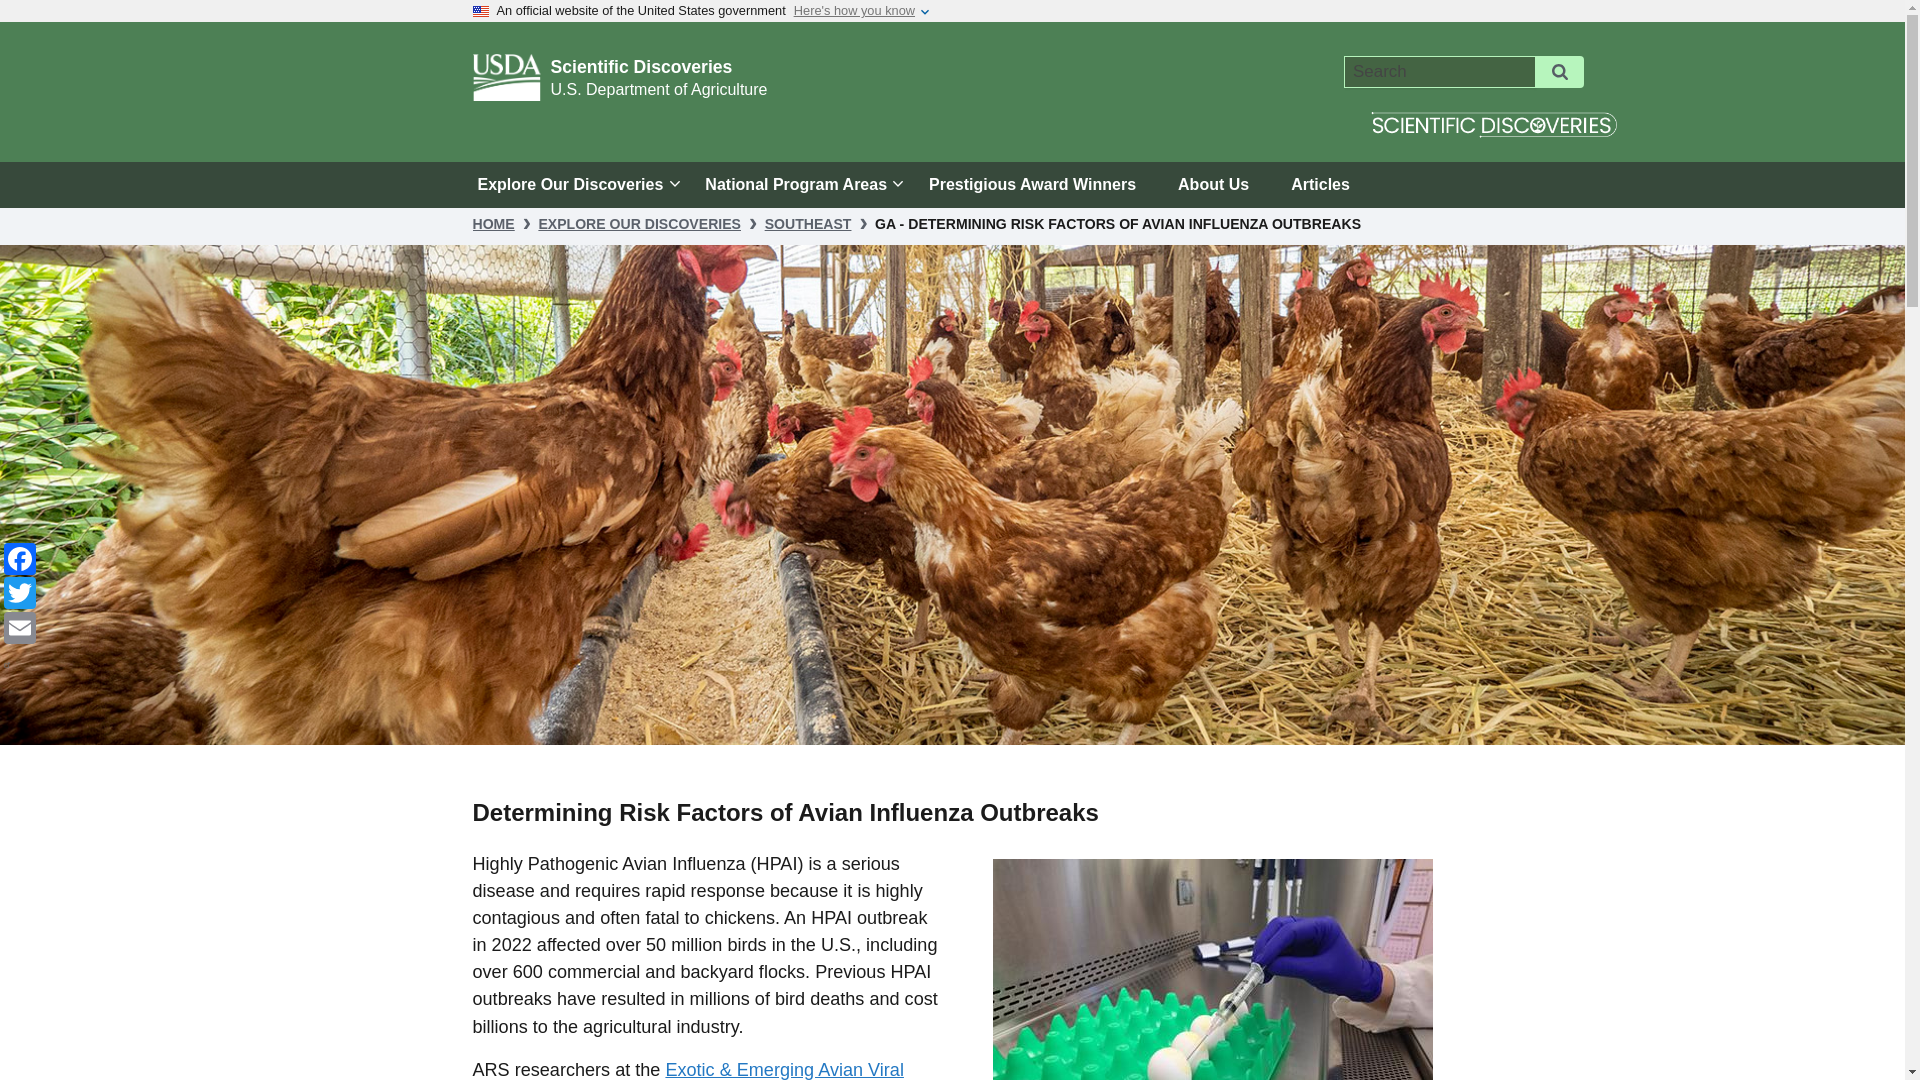 The image size is (1920, 1080). Describe the element at coordinates (640, 66) in the screenshot. I see `Scientific Discoveries` at that location.